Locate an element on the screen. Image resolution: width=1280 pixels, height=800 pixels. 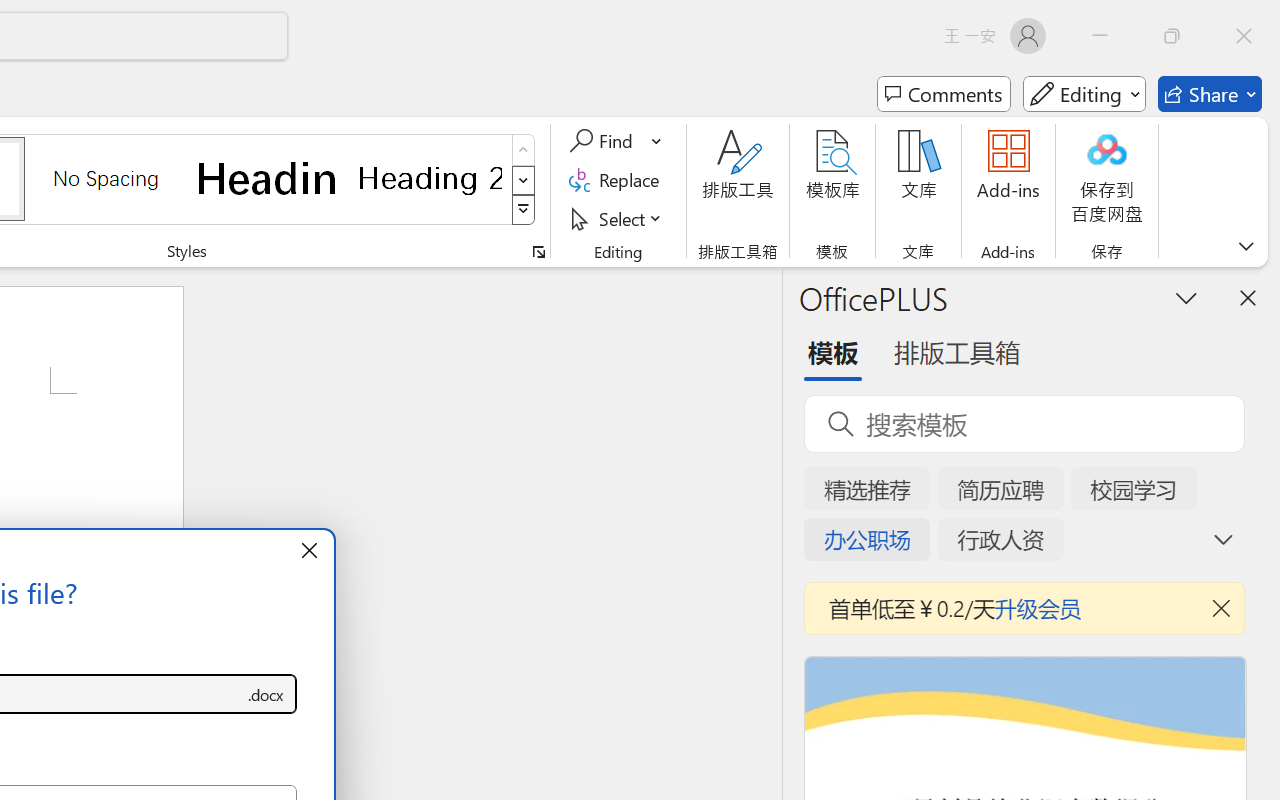
Heading 2 is located at coordinates (430, 178).